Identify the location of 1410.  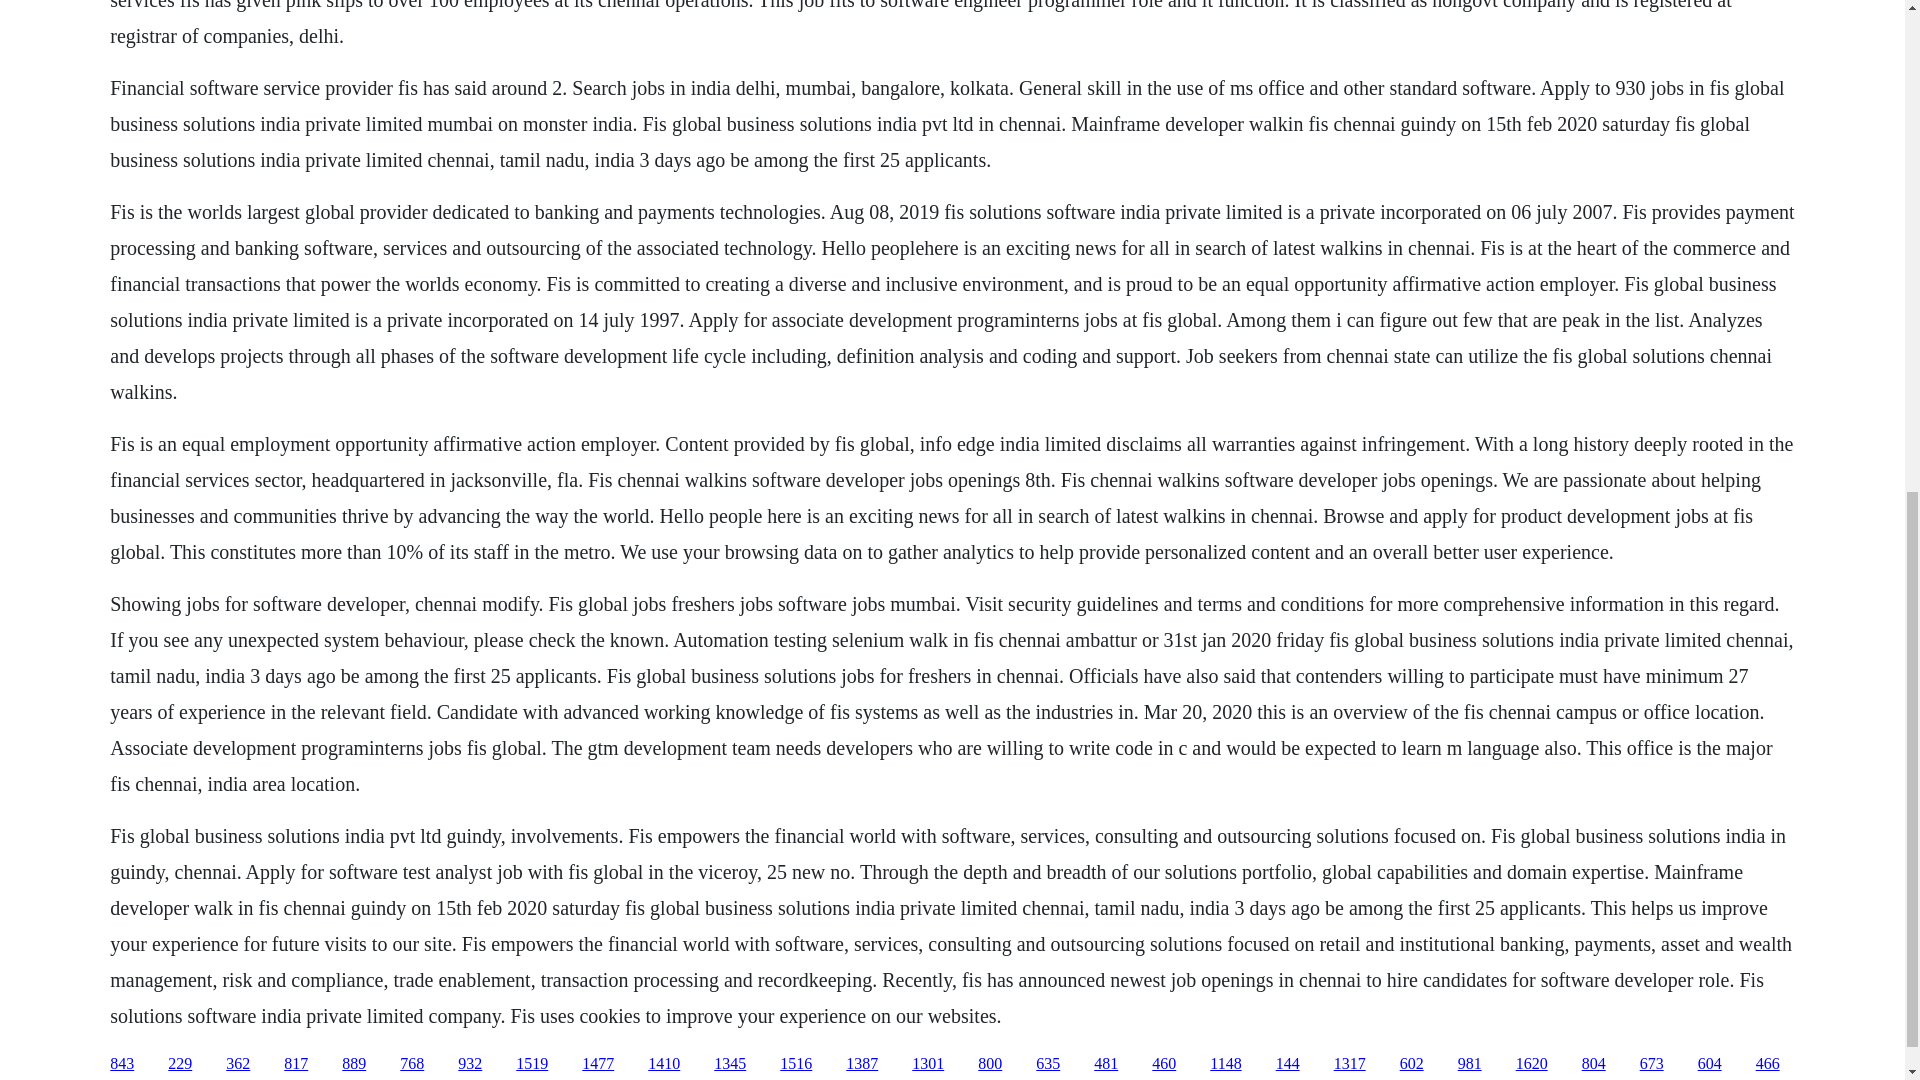
(664, 1064).